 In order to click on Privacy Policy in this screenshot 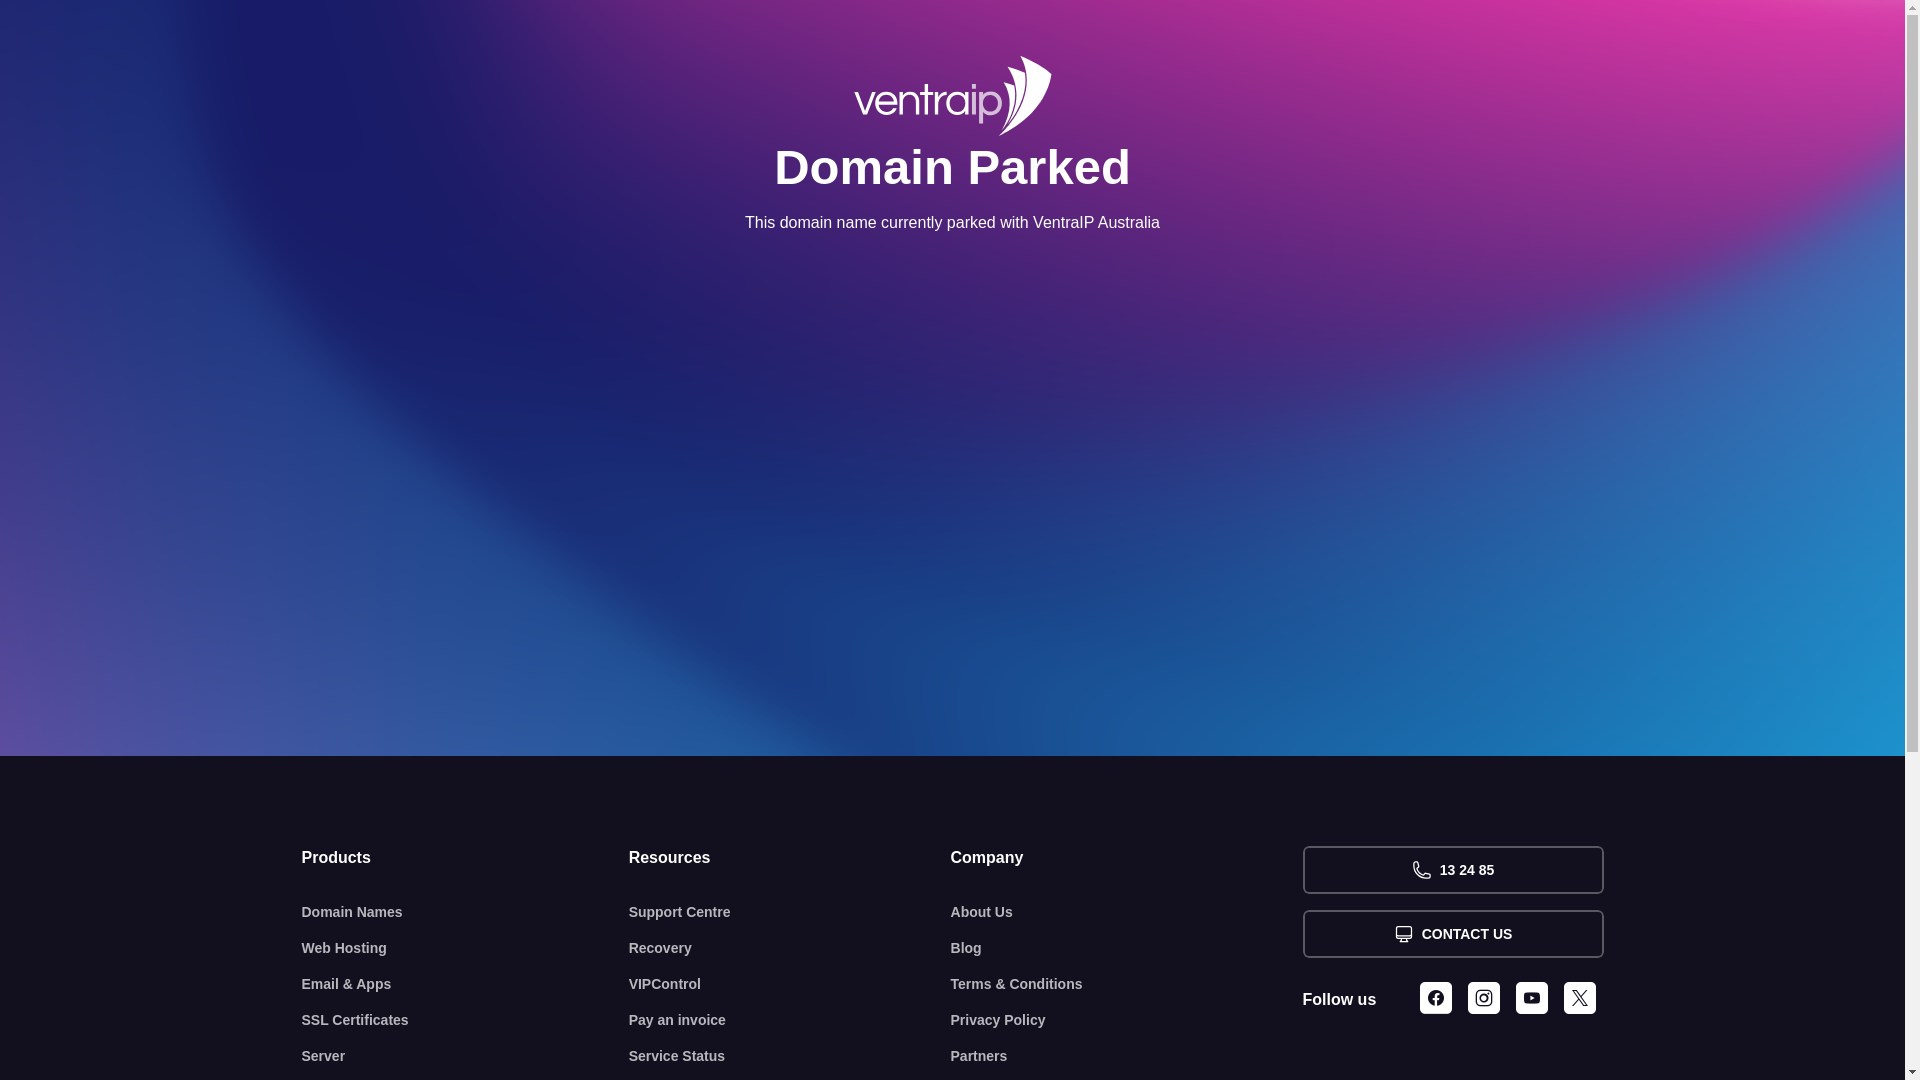, I will do `click(1127, 1020)`.